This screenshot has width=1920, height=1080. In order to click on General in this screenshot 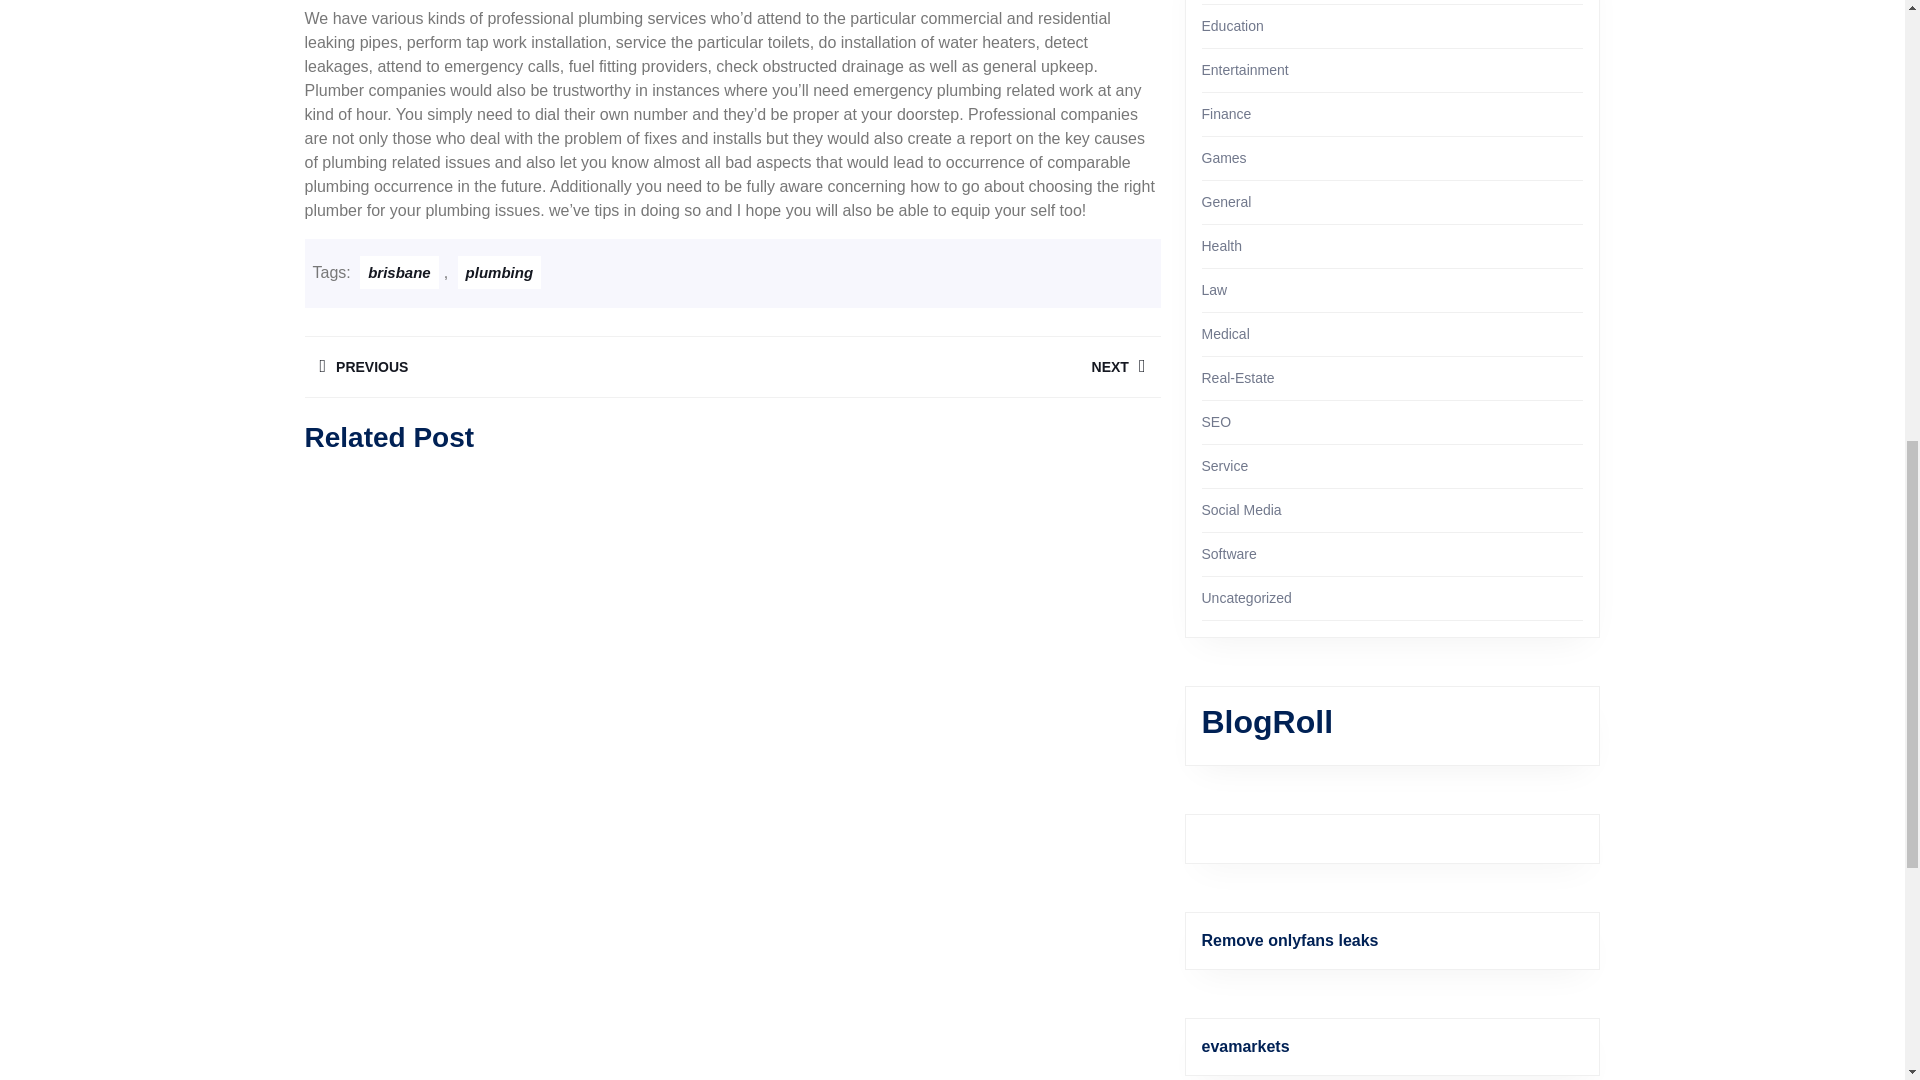, I will do `click(1226, 202)`.